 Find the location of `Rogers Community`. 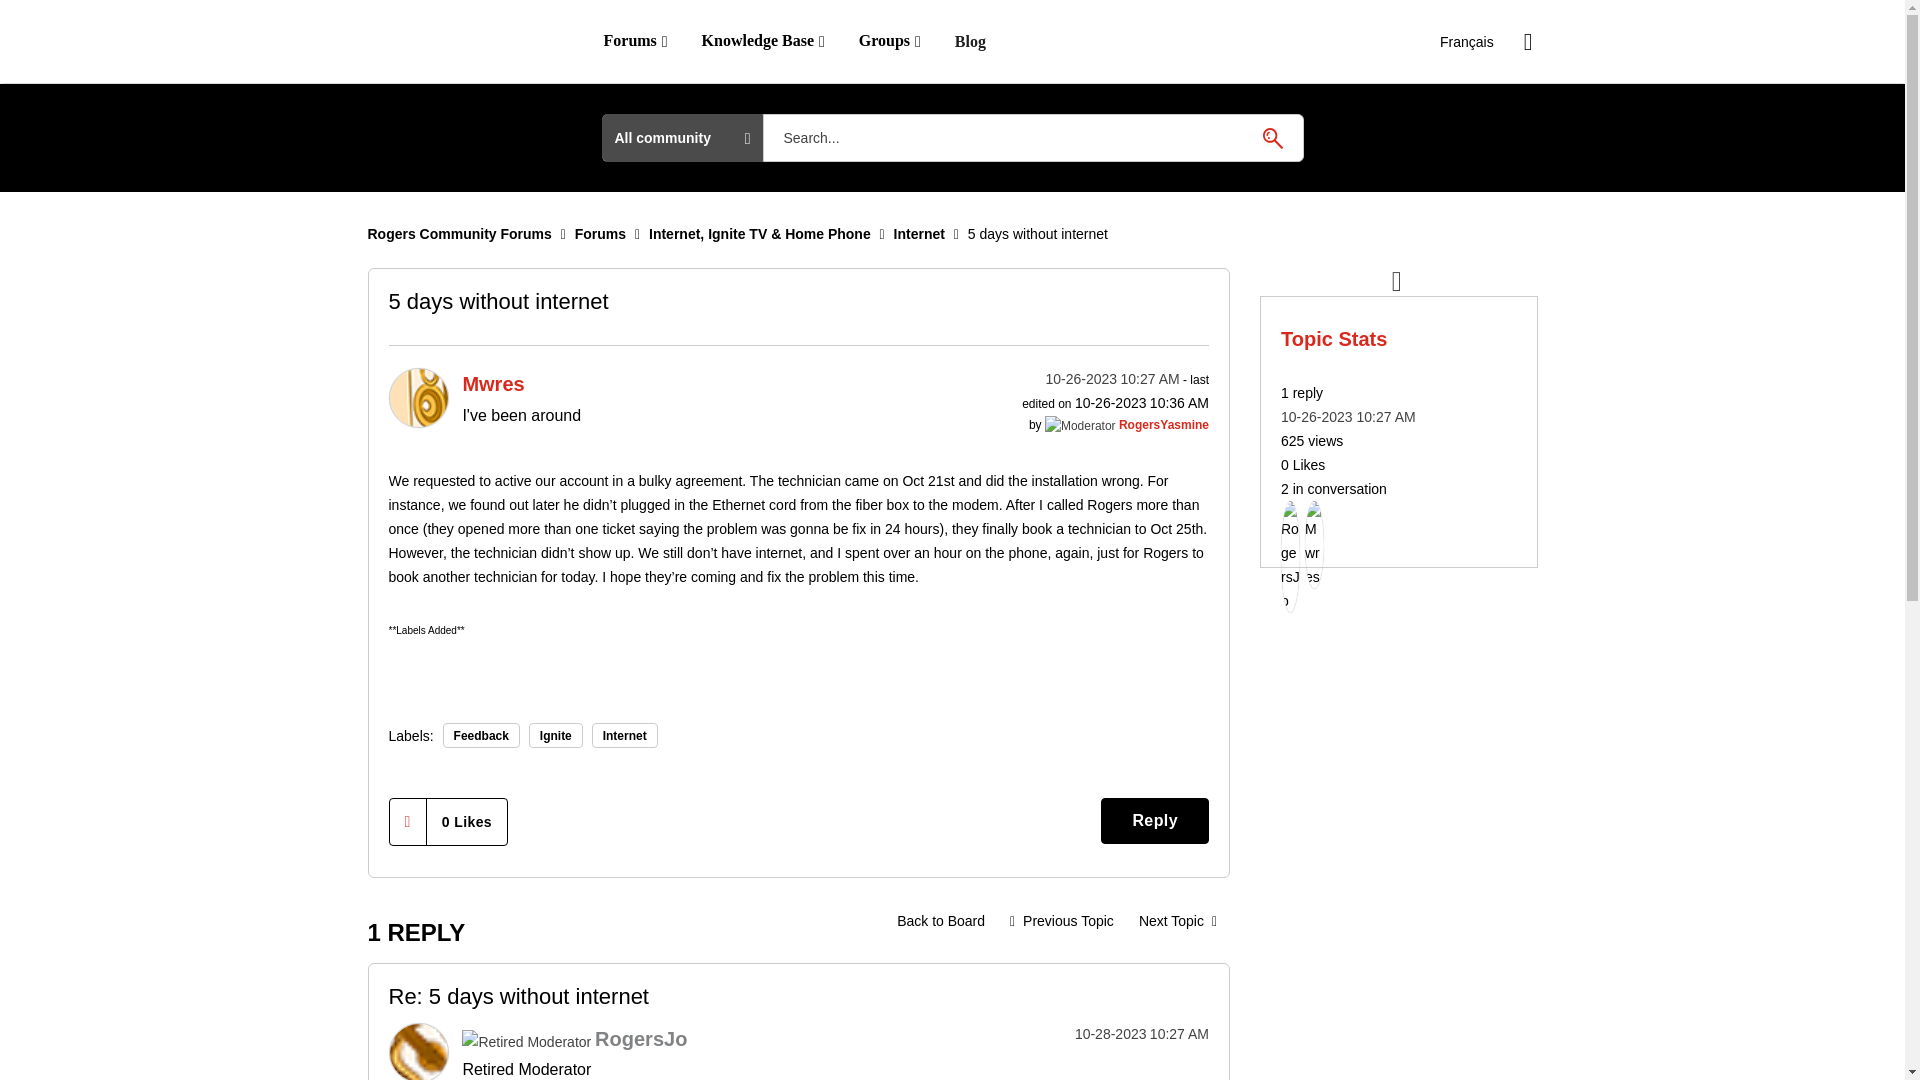

Rogers Community is located at coordinates (460, 42).